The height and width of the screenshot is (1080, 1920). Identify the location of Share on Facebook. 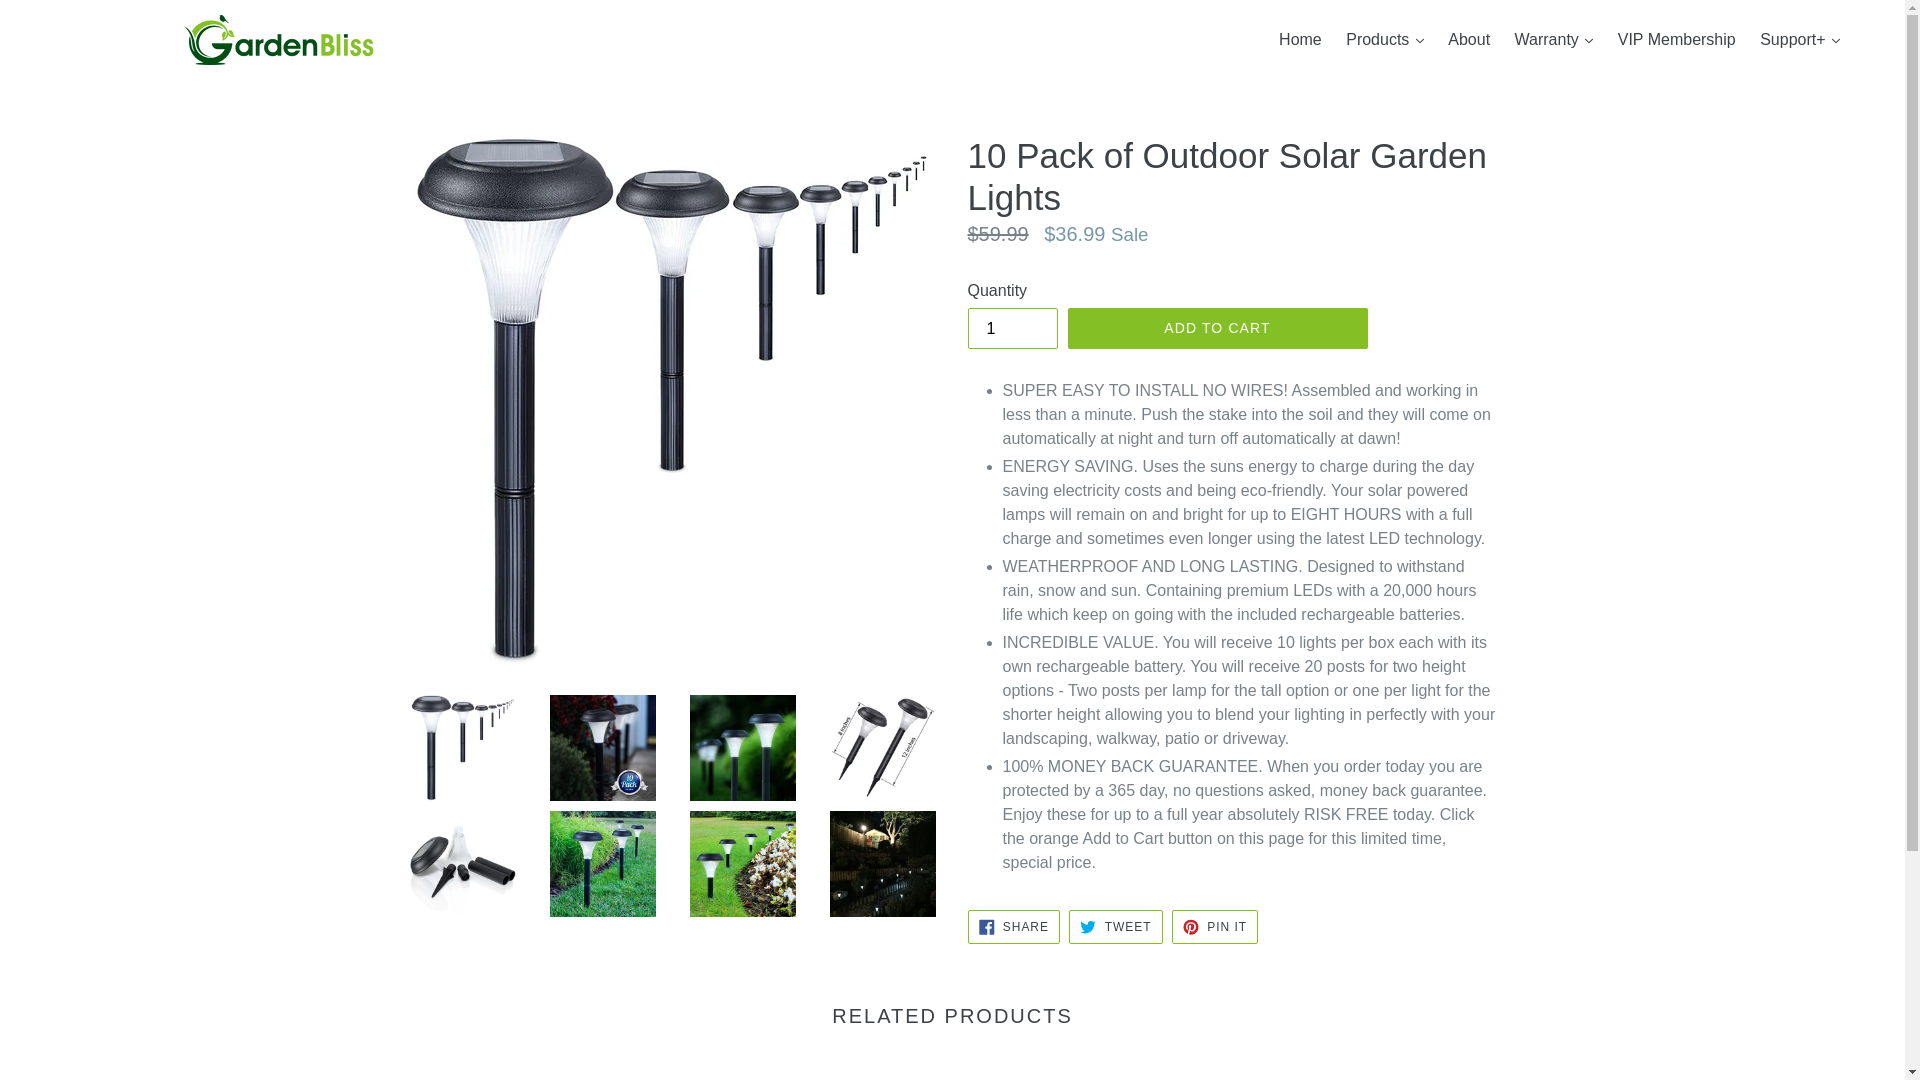
(1013, 926).